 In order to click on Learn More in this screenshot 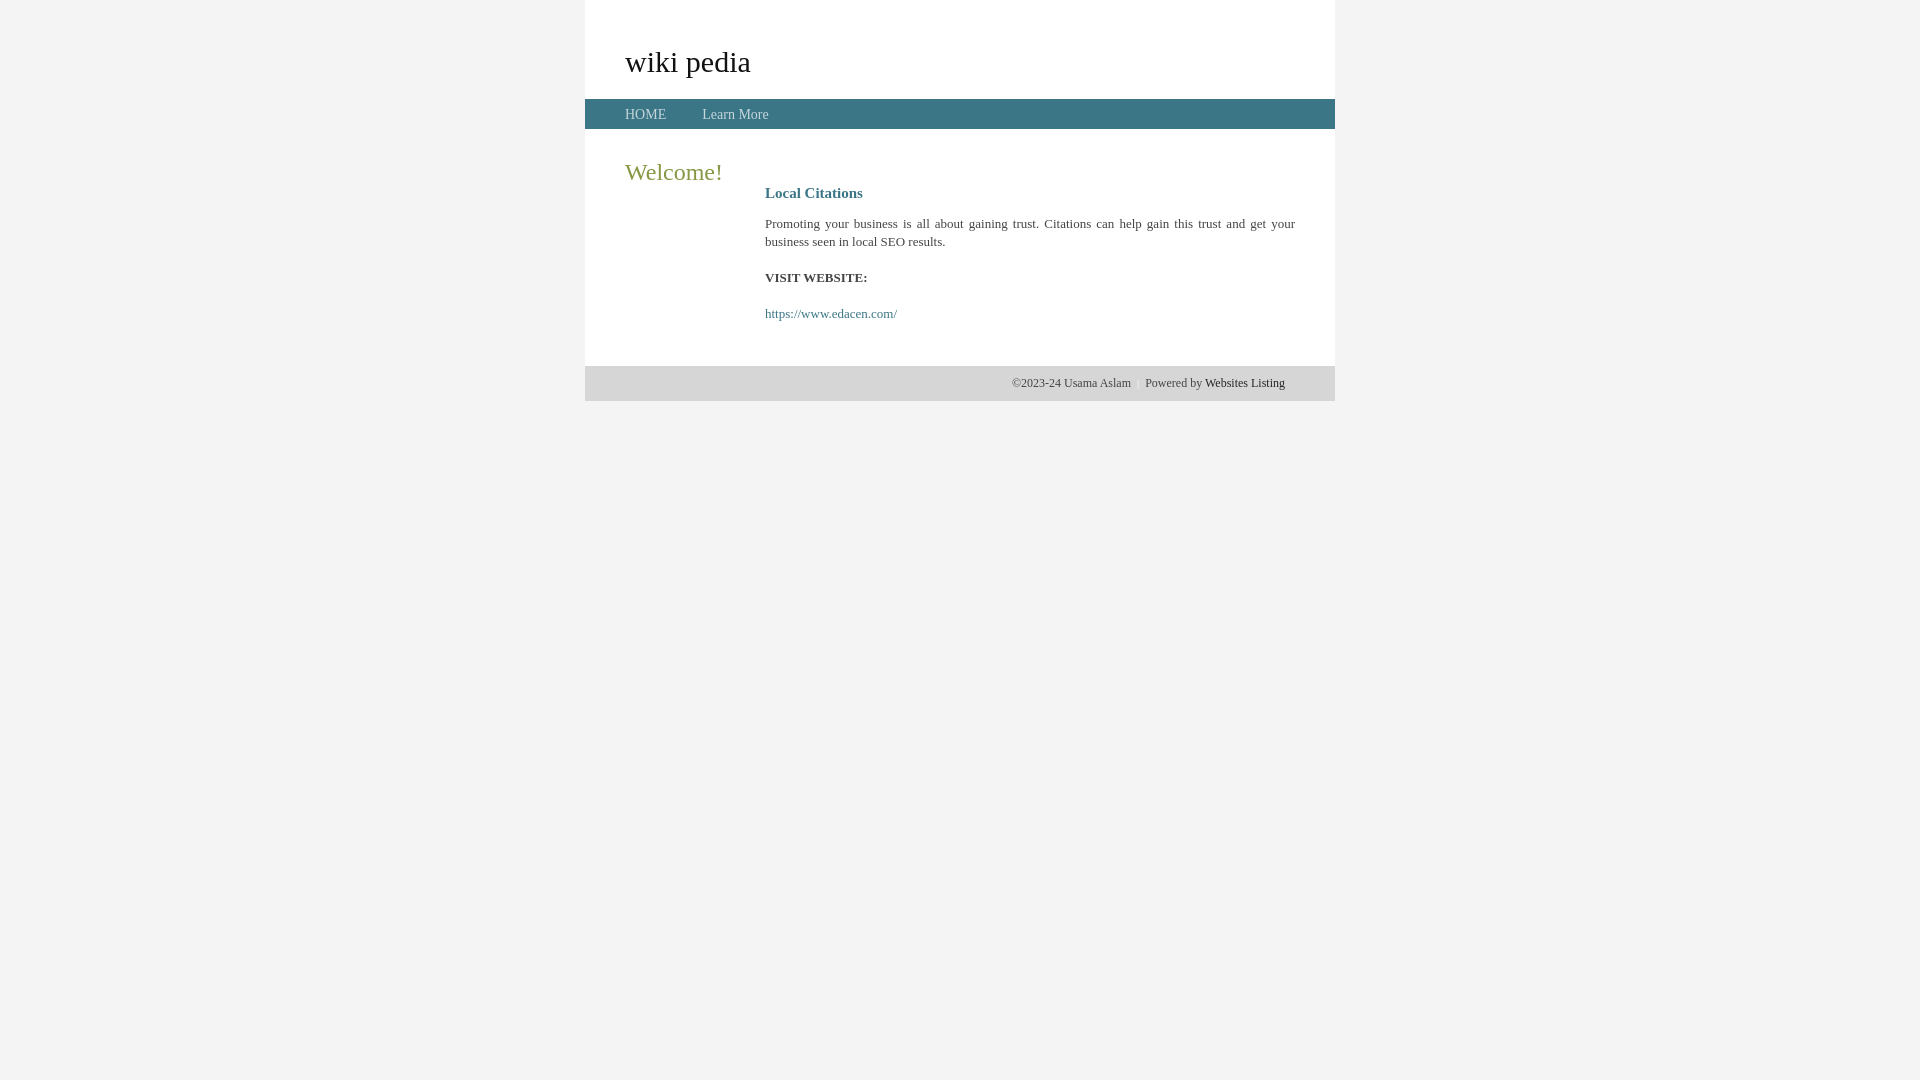, I will do `click(735, 114)`.